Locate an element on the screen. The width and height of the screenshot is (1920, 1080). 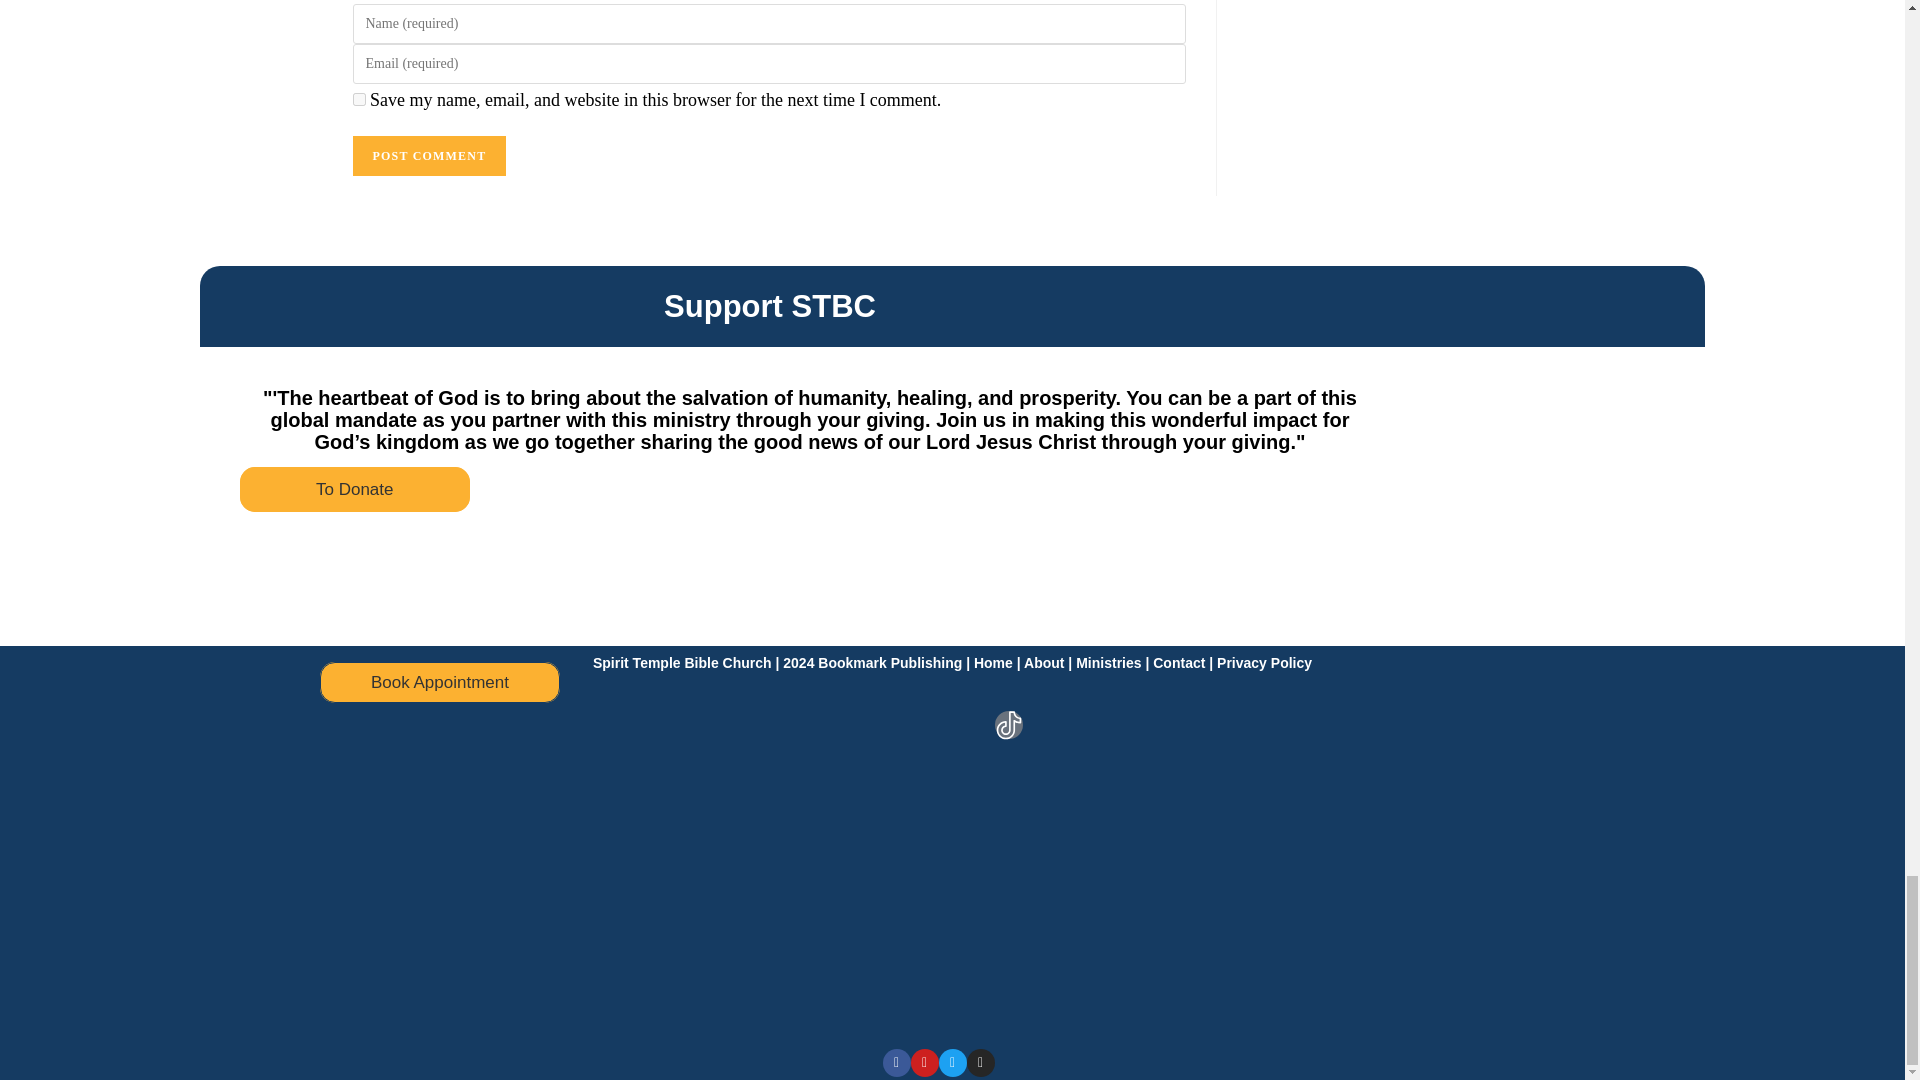
yes is located at coordinates (358, 98).